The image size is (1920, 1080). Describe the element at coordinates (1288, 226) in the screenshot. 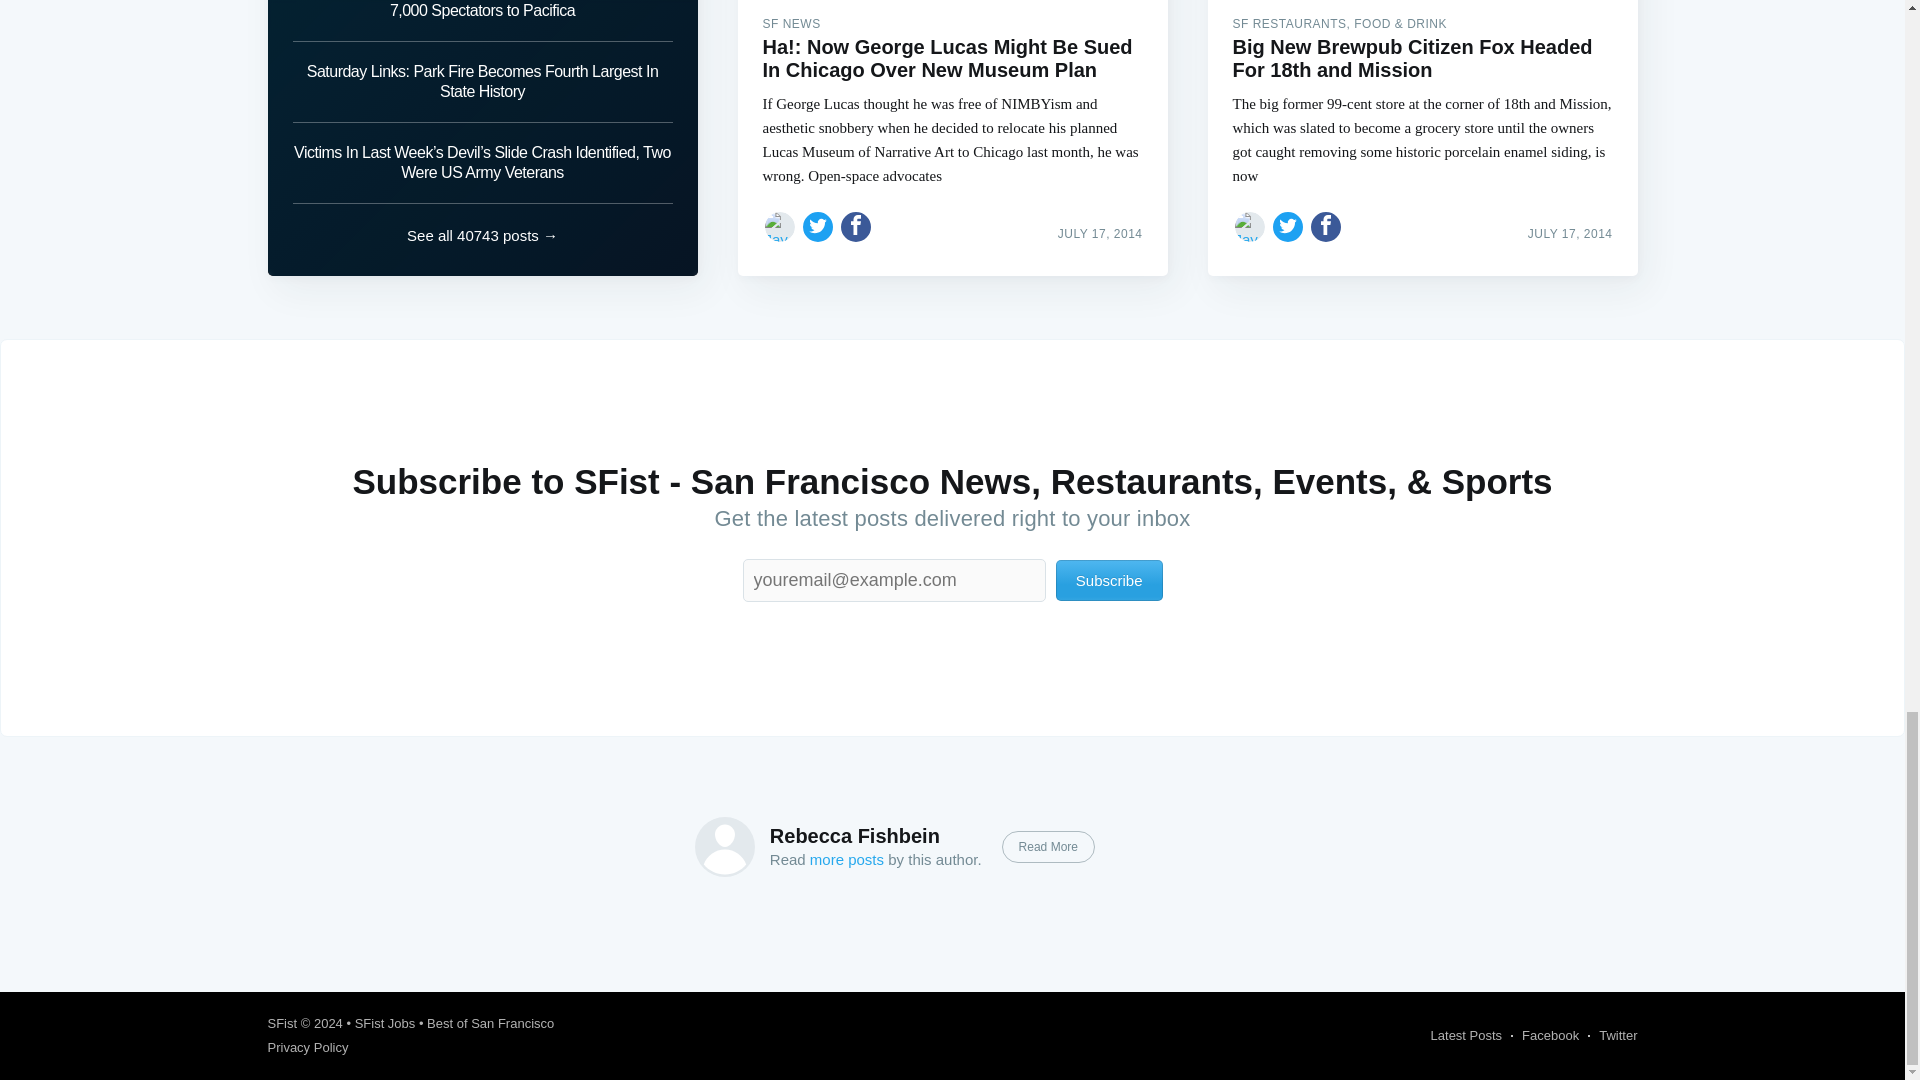

I see `Share on Twitter` at that location.